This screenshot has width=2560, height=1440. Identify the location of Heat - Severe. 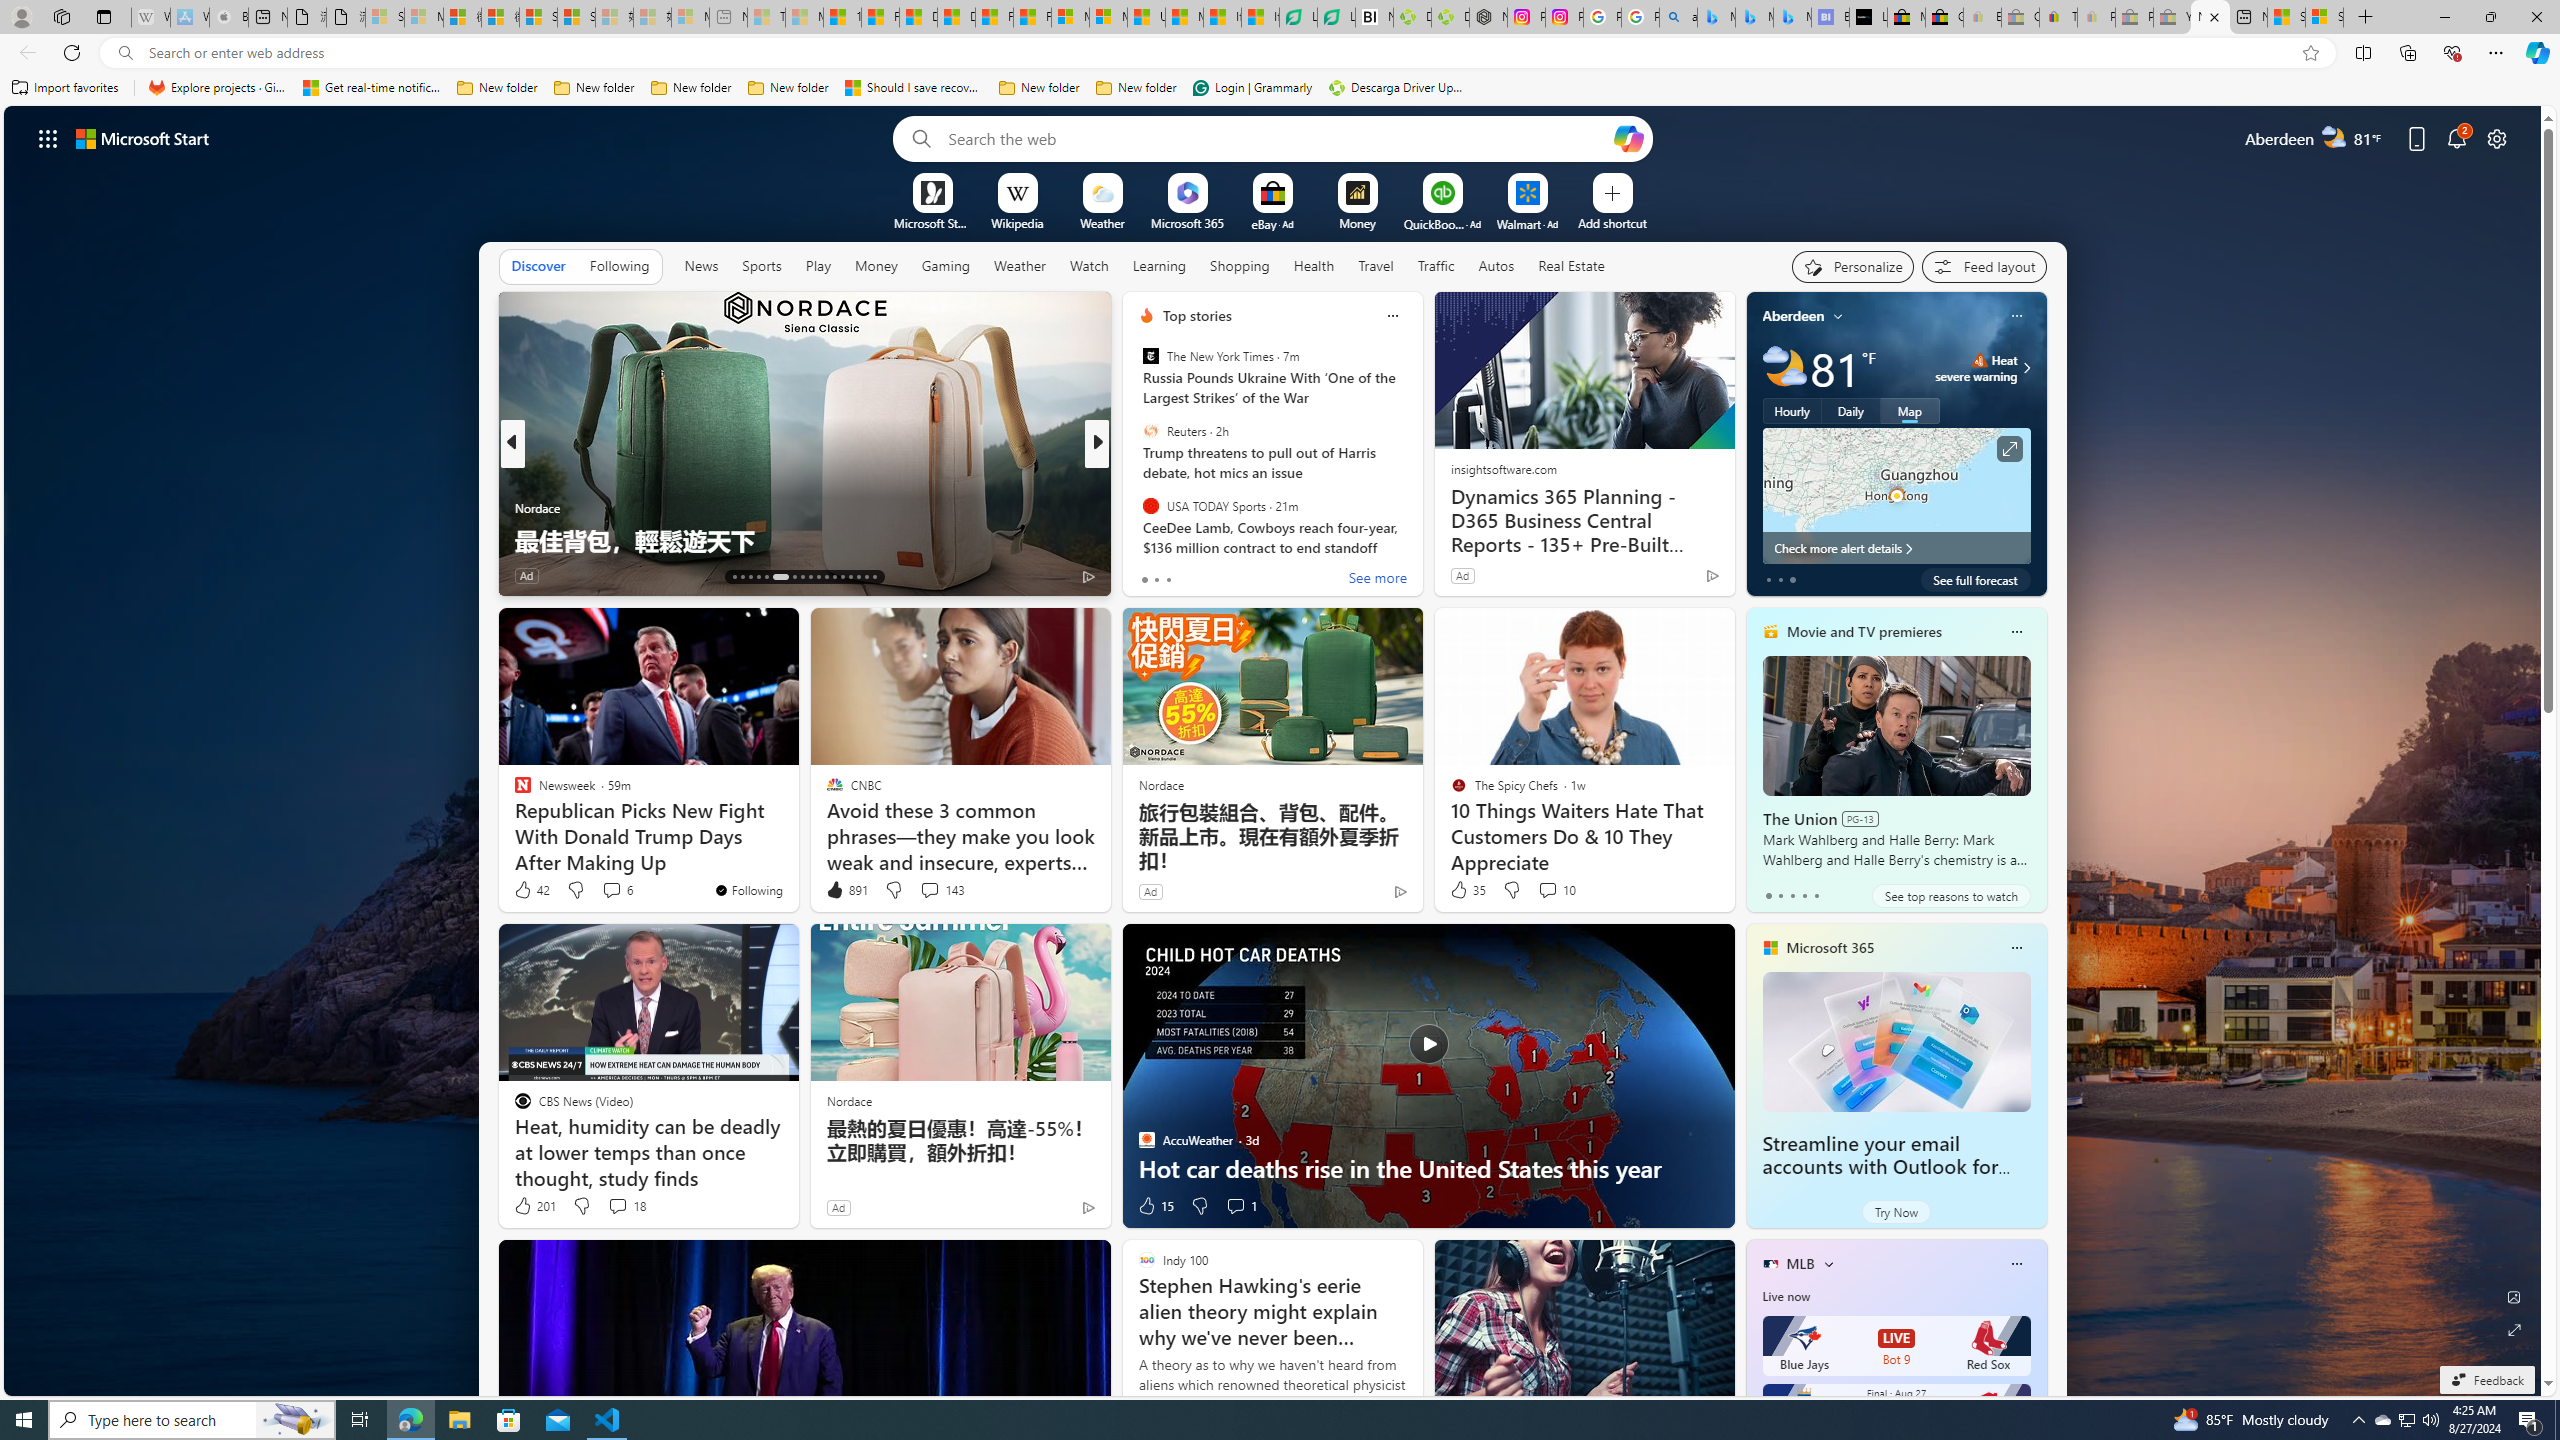
(1980, 360).